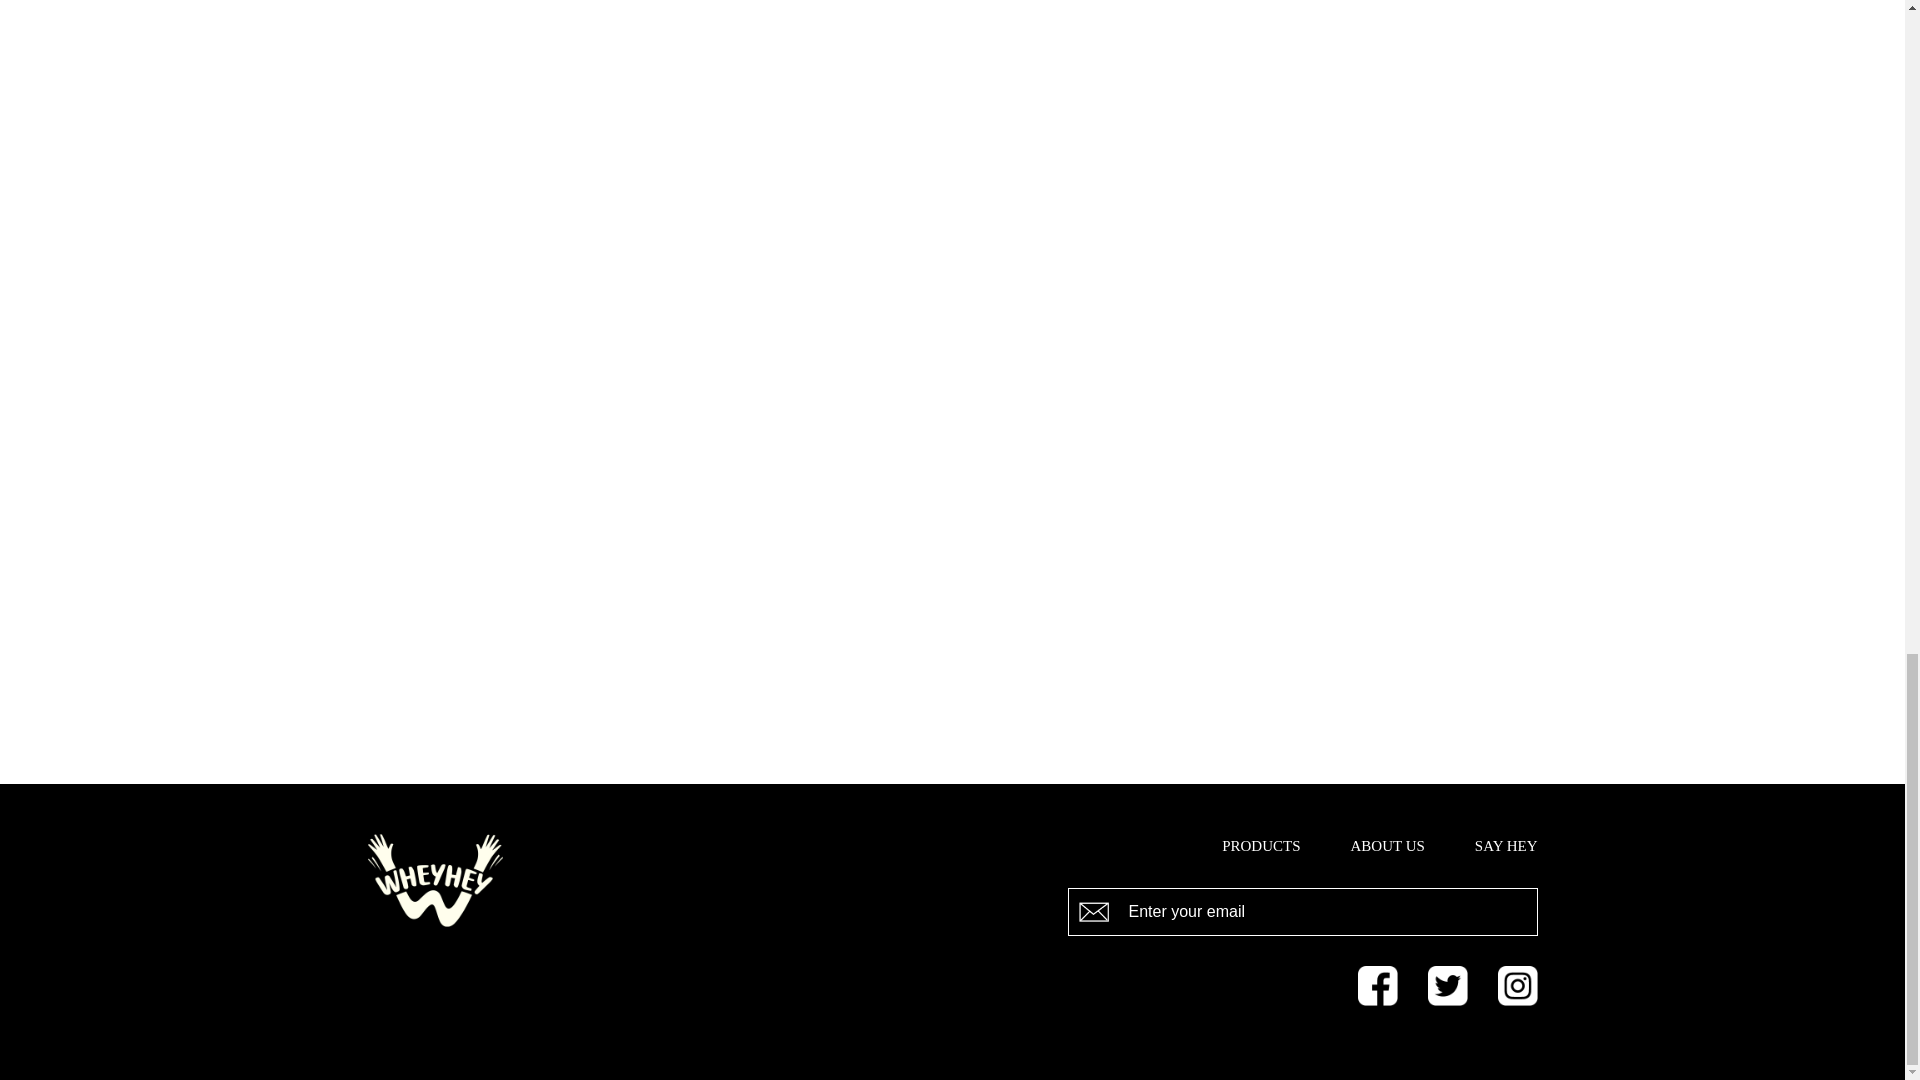 Image resolution: width=1920 pixels, height=1080 pixels. Describe the element at coordinates (1506, 846) in the screenshot. I see `SAY HEY` at that location.